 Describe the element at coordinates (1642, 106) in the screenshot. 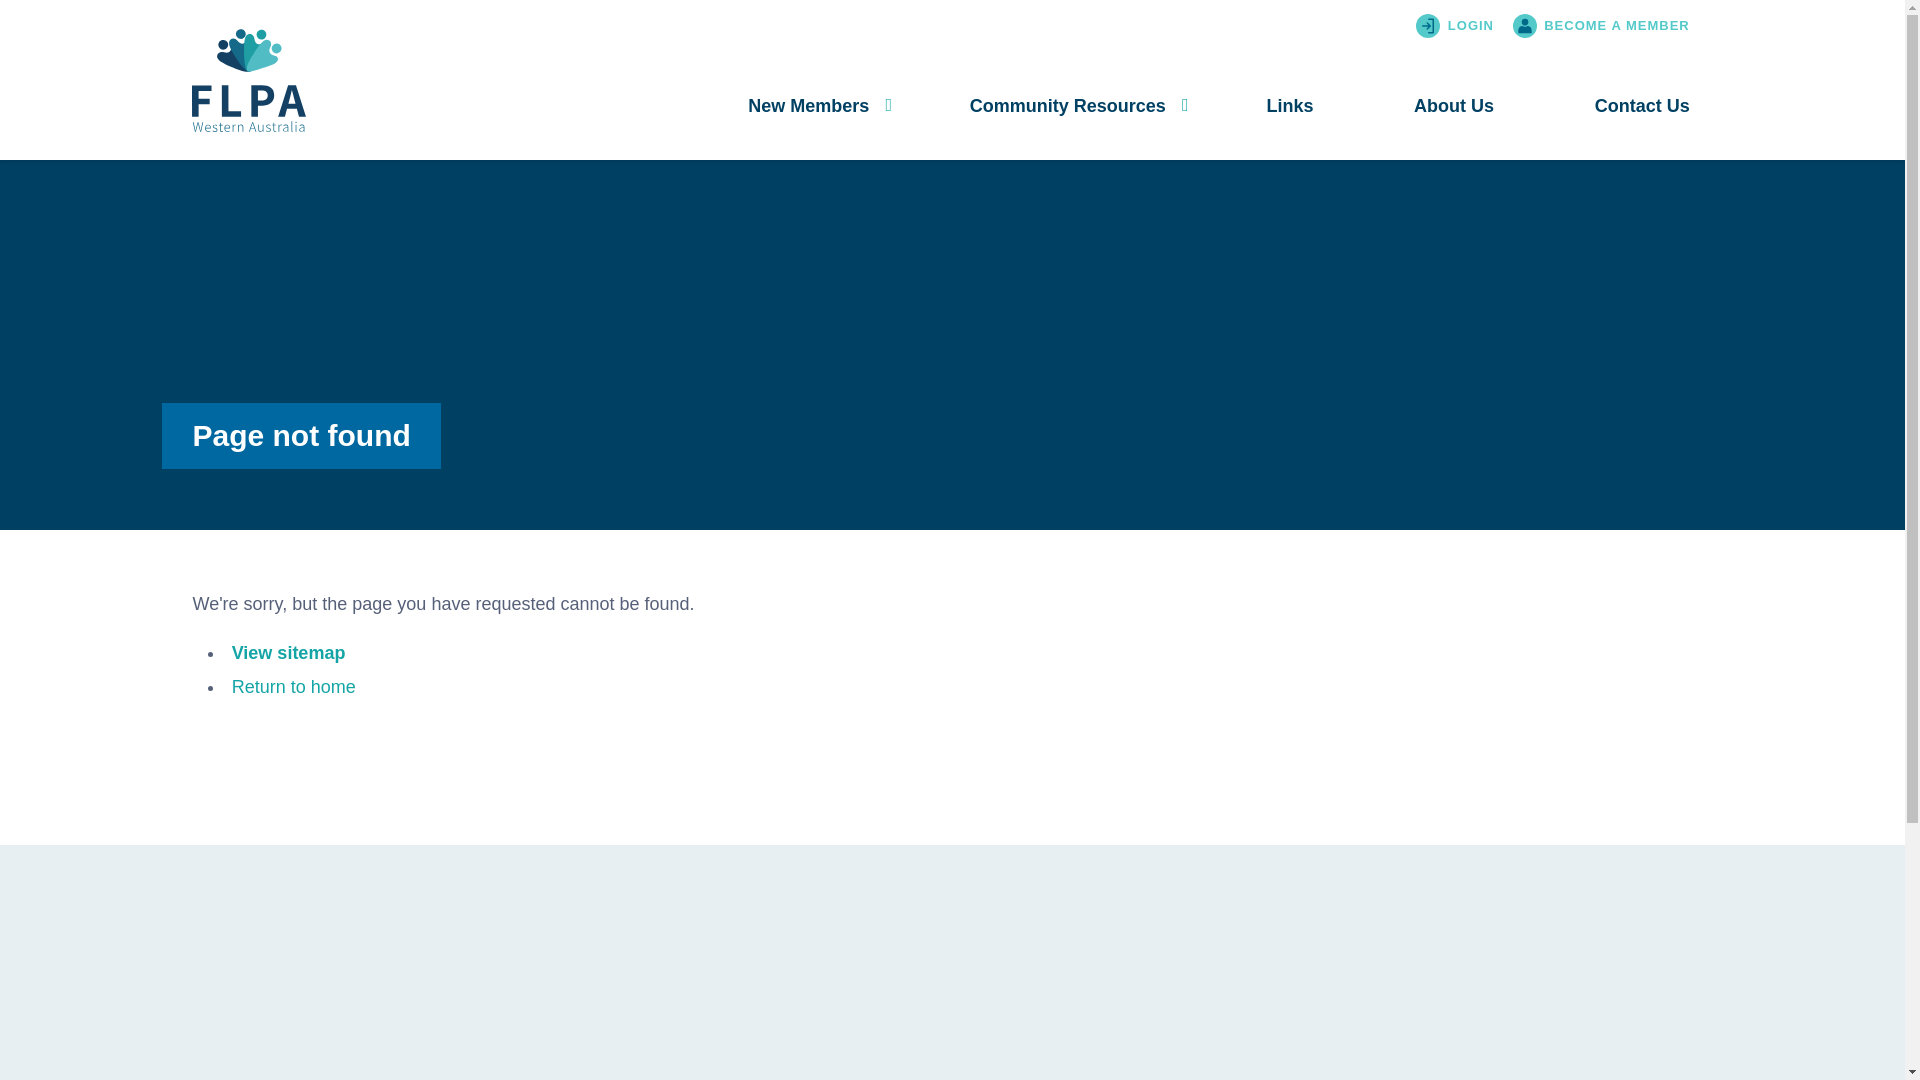

I see `Contact Us` at that location.